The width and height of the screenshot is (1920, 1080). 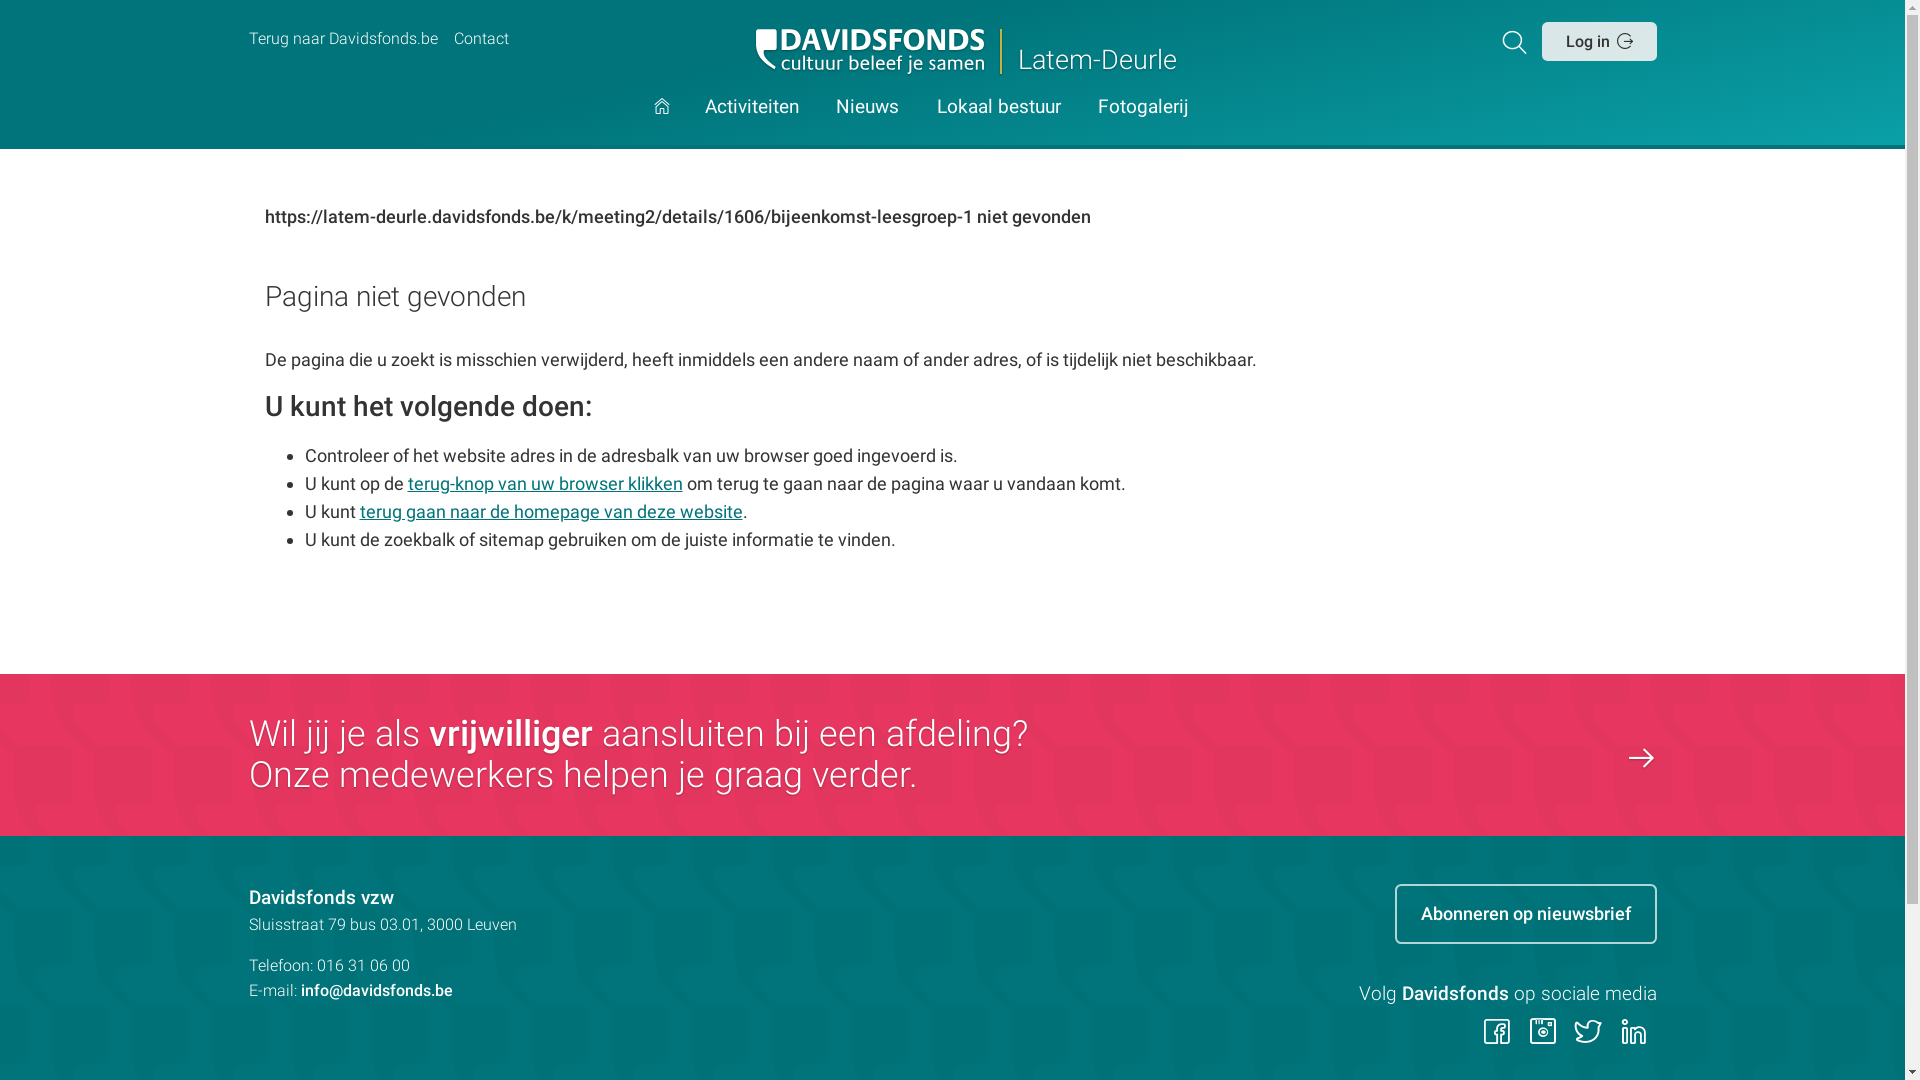 I want to click on Abonneren op nieuwsbrief, so click(x=1525, y=914).